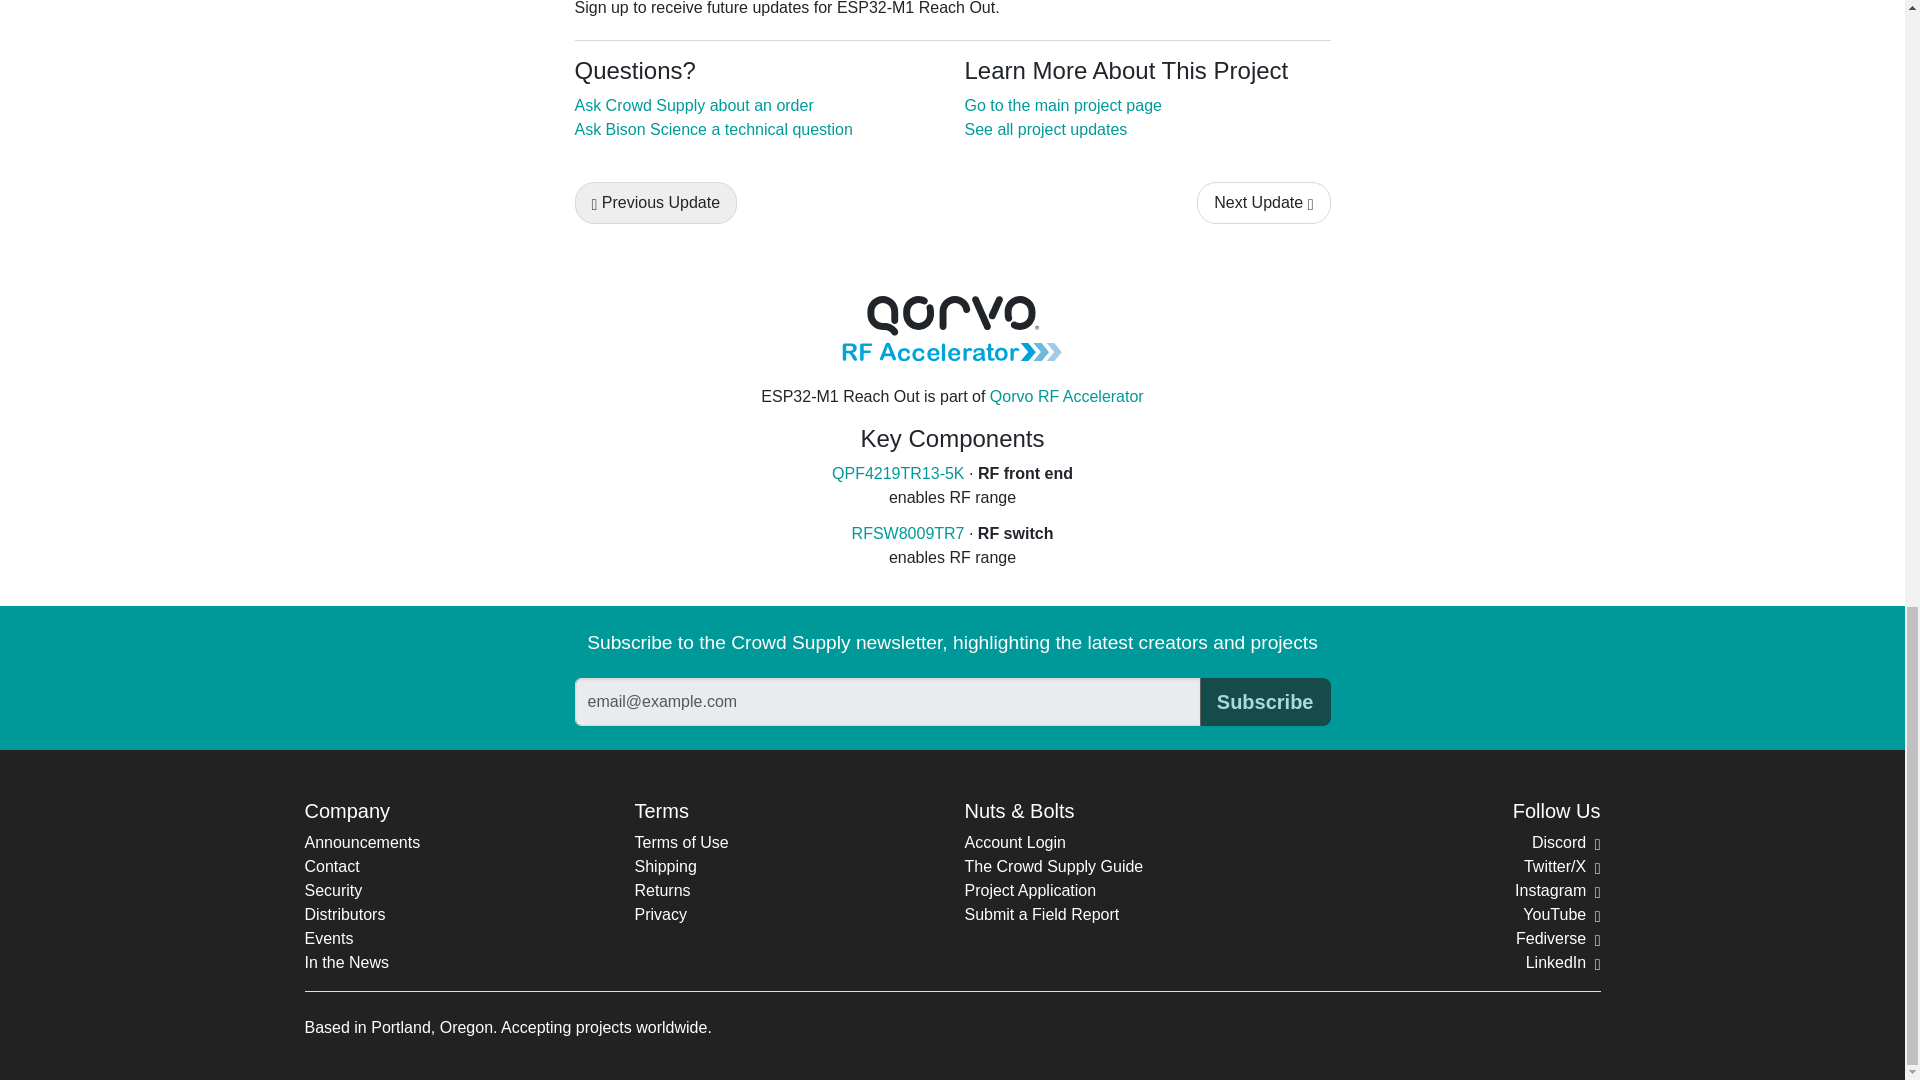  I want to click on Account Login, so click(1014, 842).